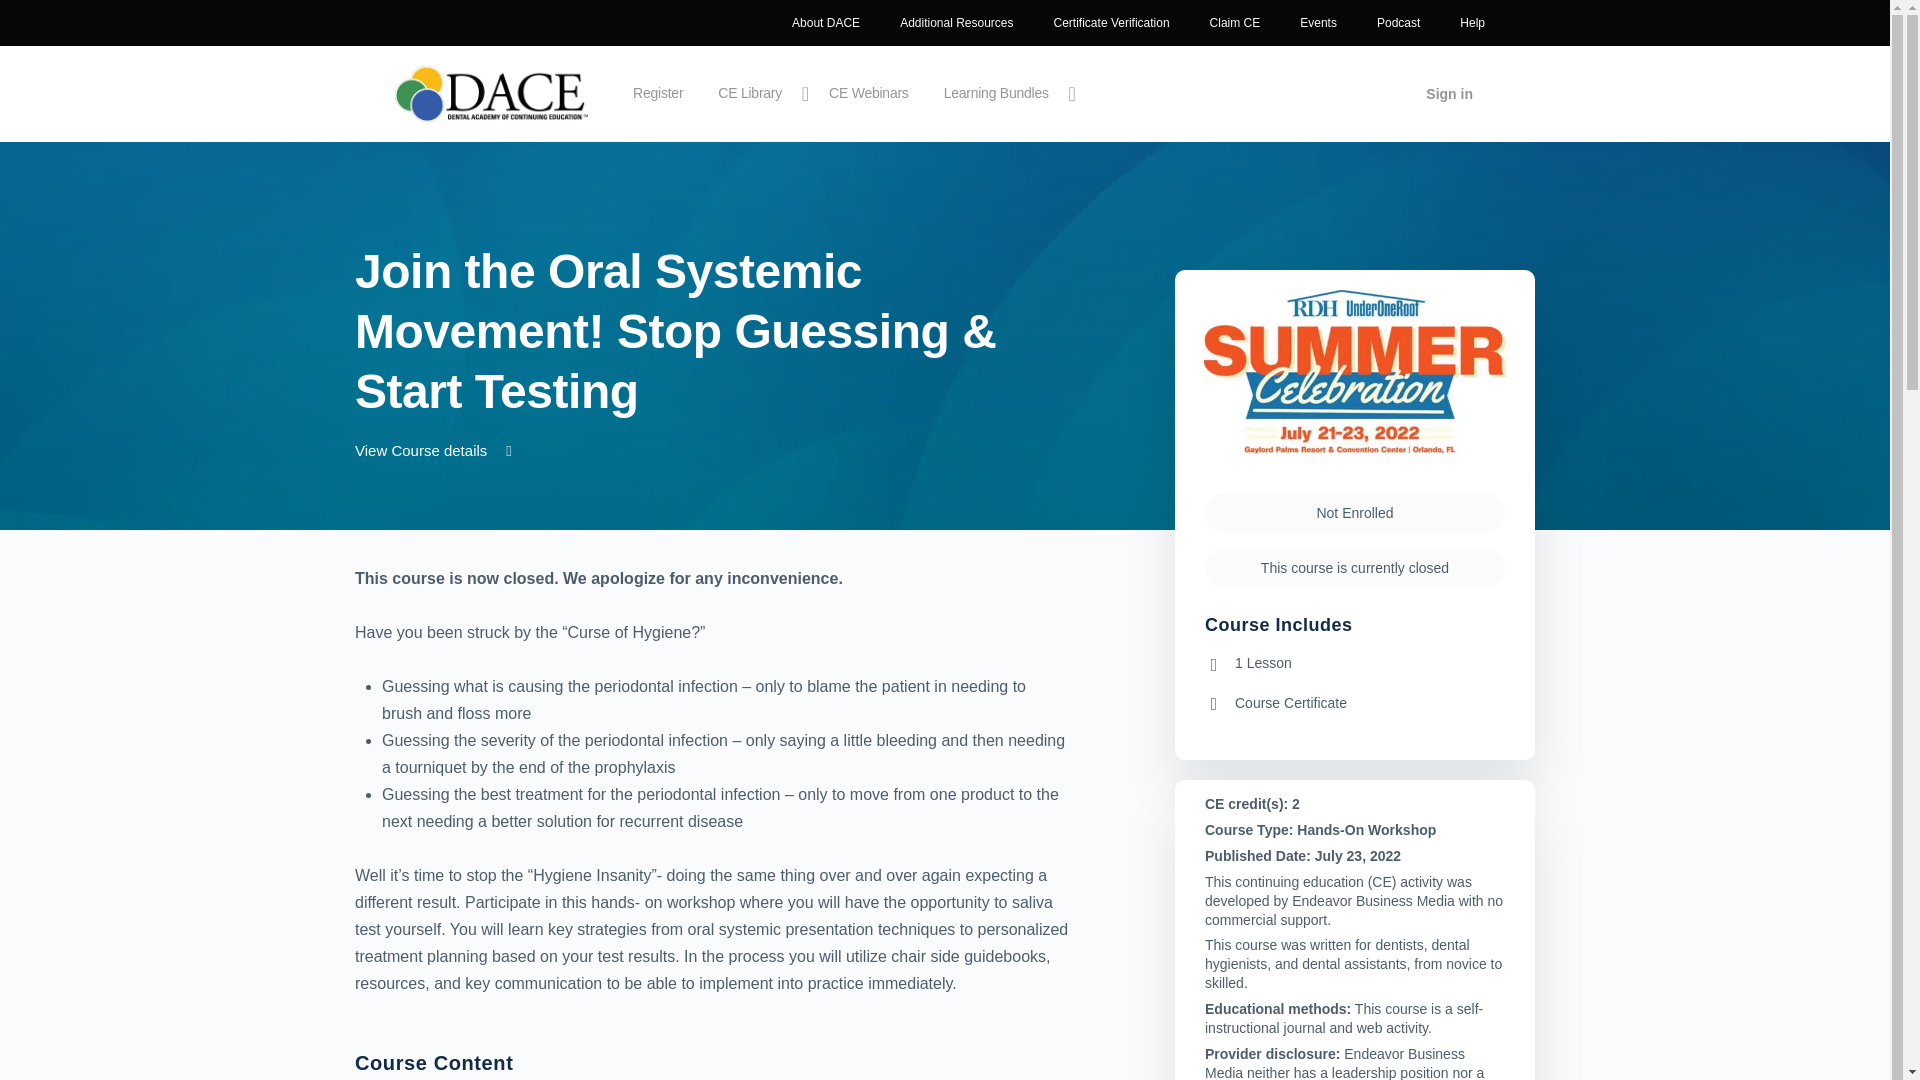 This screenshot has width=1920, height=1080. Describe the element at coordinates (956, 23) in the screenshot. I see `Additional Resources` at that location.